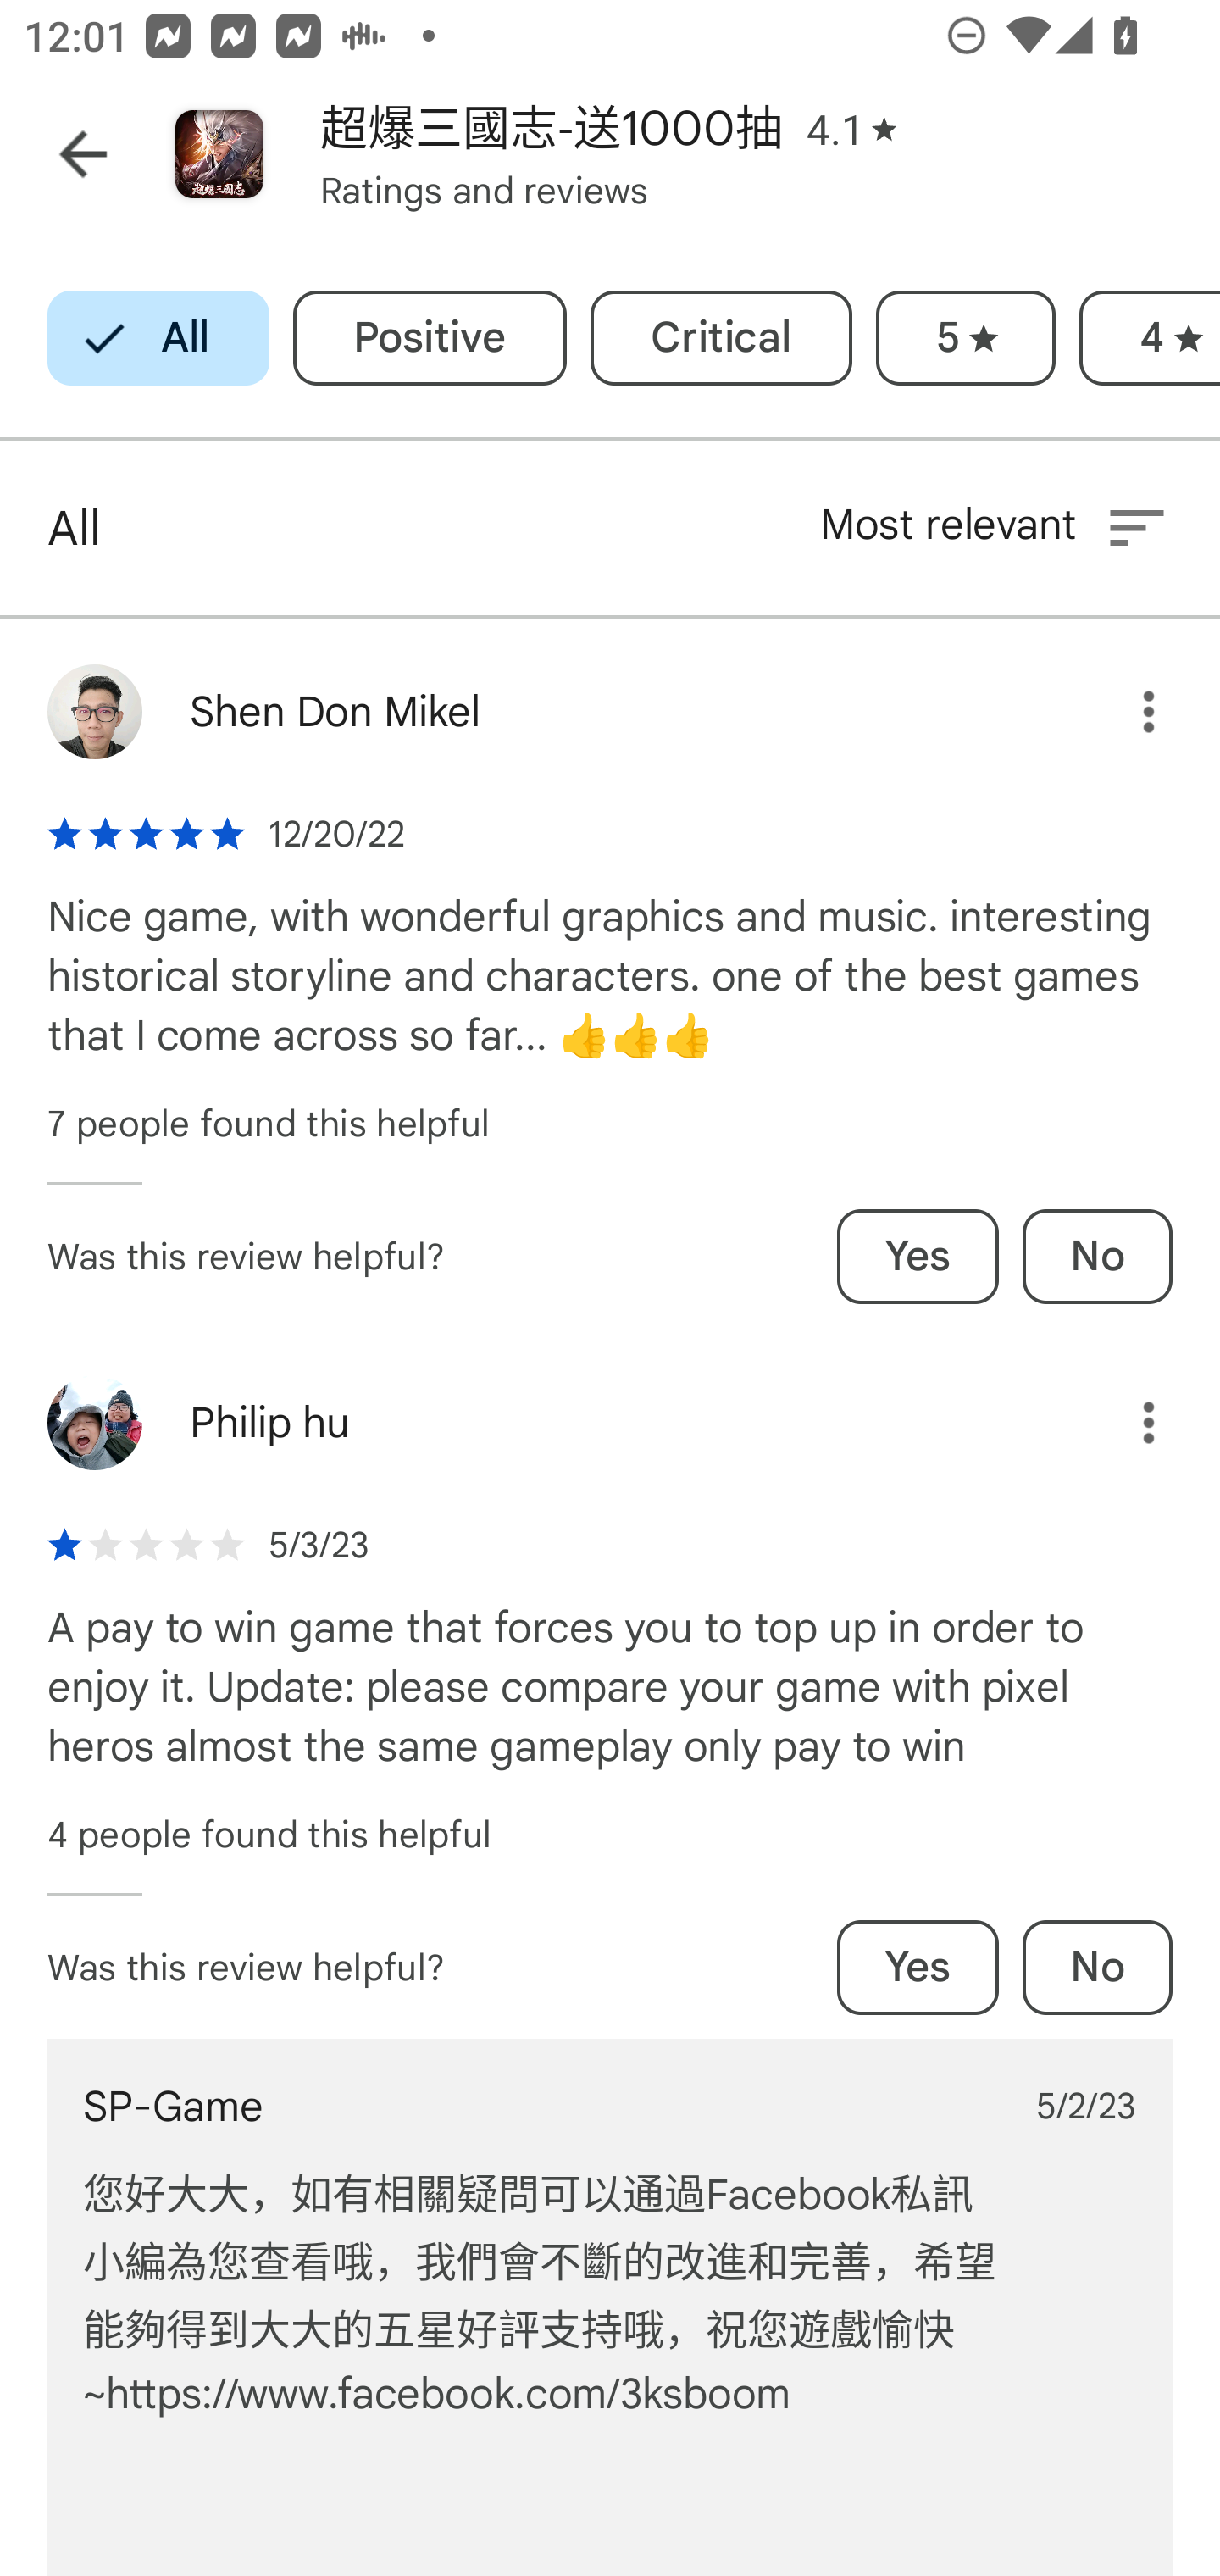 Image resolution: width=1220 pixels, height=2576 pixels. I want to click on Yes, so click(918, 1256).